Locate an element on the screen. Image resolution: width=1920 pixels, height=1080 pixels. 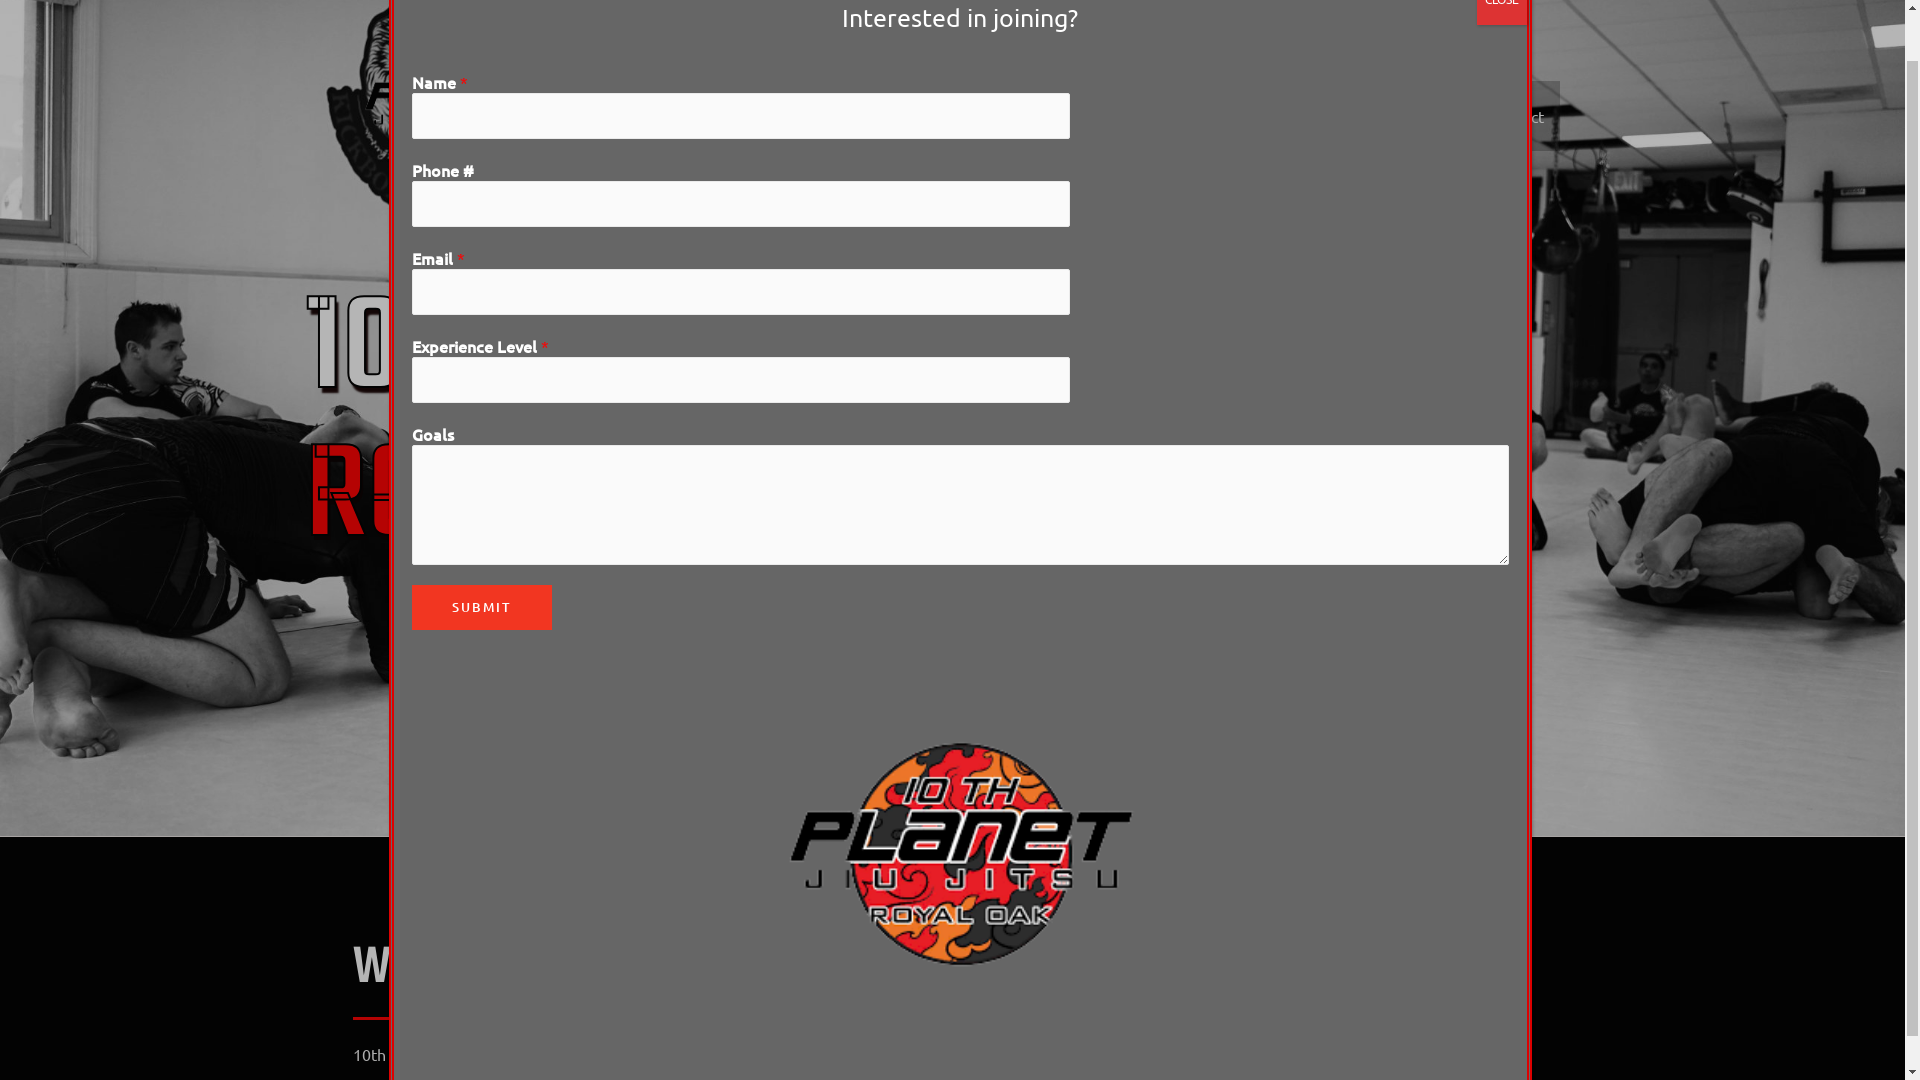
Instructors is located at coordinates (1156, 116).